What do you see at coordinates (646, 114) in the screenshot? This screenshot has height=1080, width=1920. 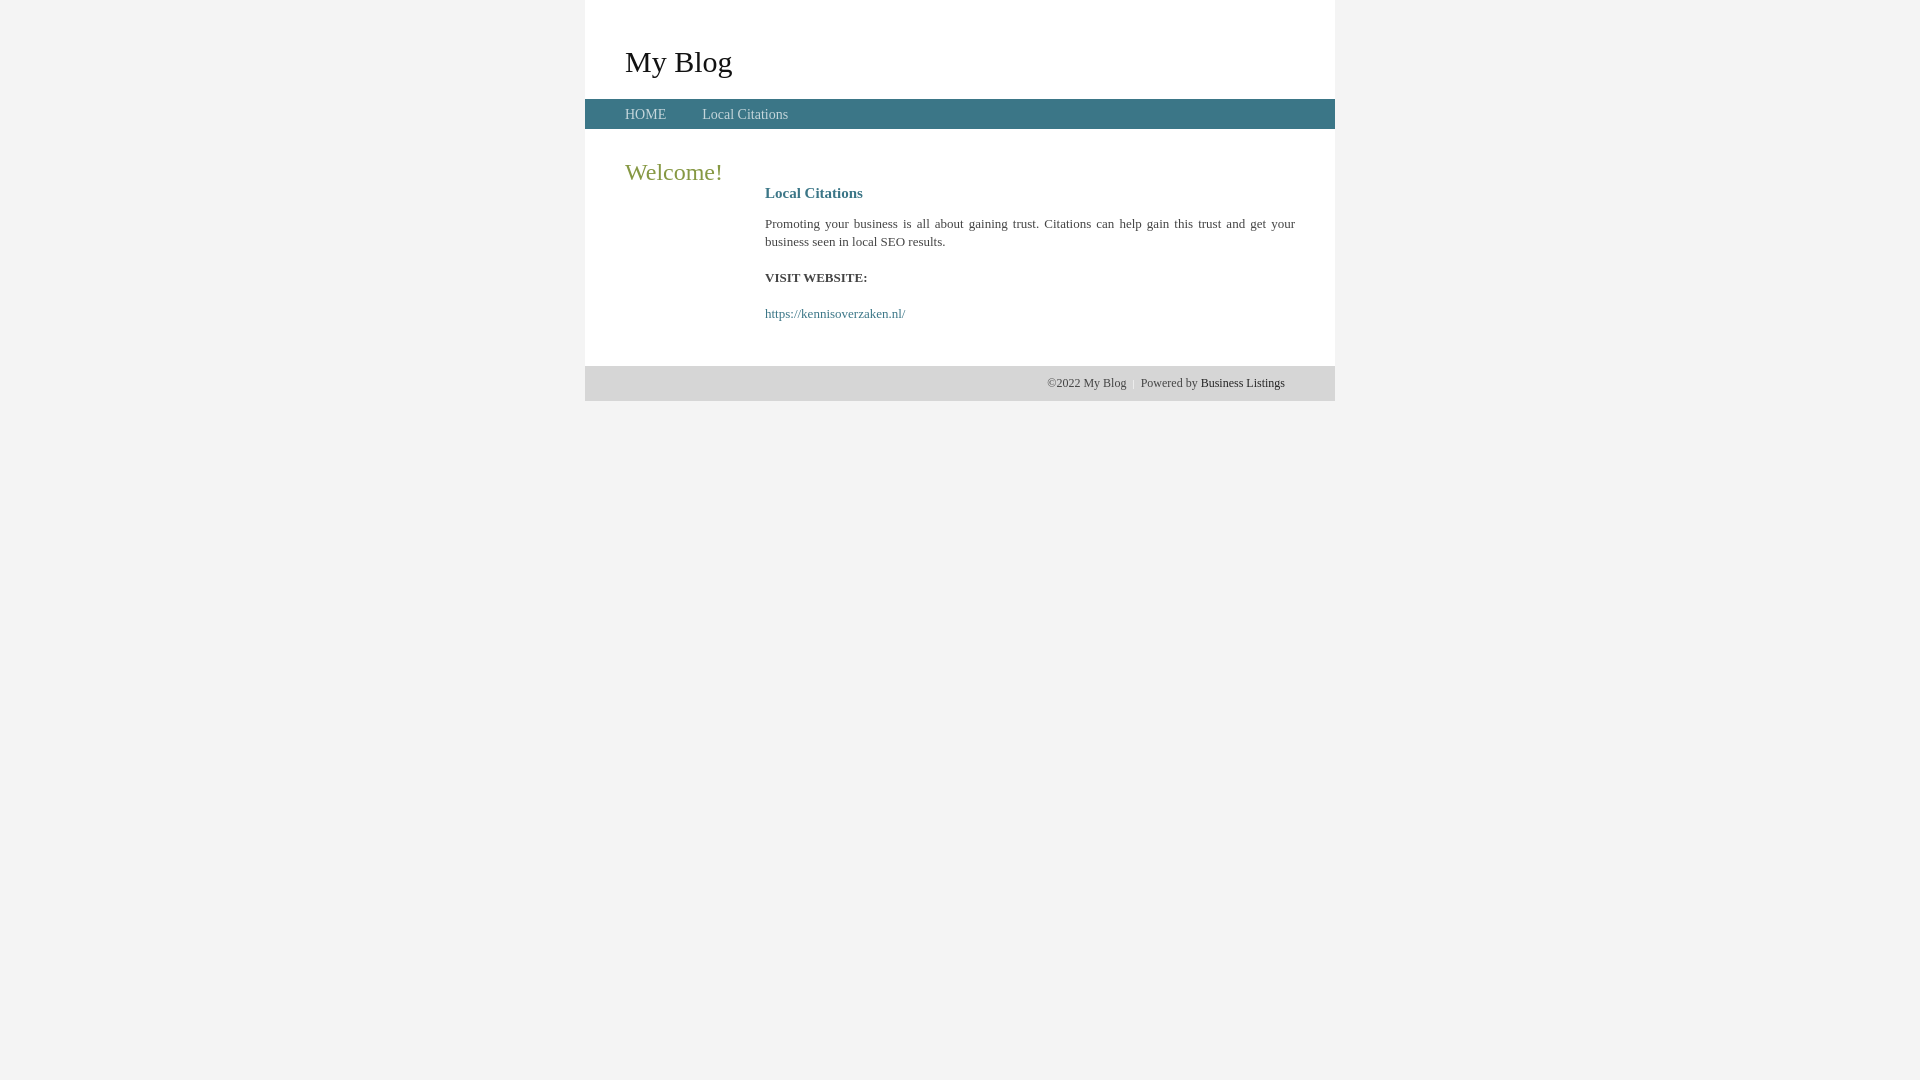 I see `HOME` at bounding box center [646, 114].